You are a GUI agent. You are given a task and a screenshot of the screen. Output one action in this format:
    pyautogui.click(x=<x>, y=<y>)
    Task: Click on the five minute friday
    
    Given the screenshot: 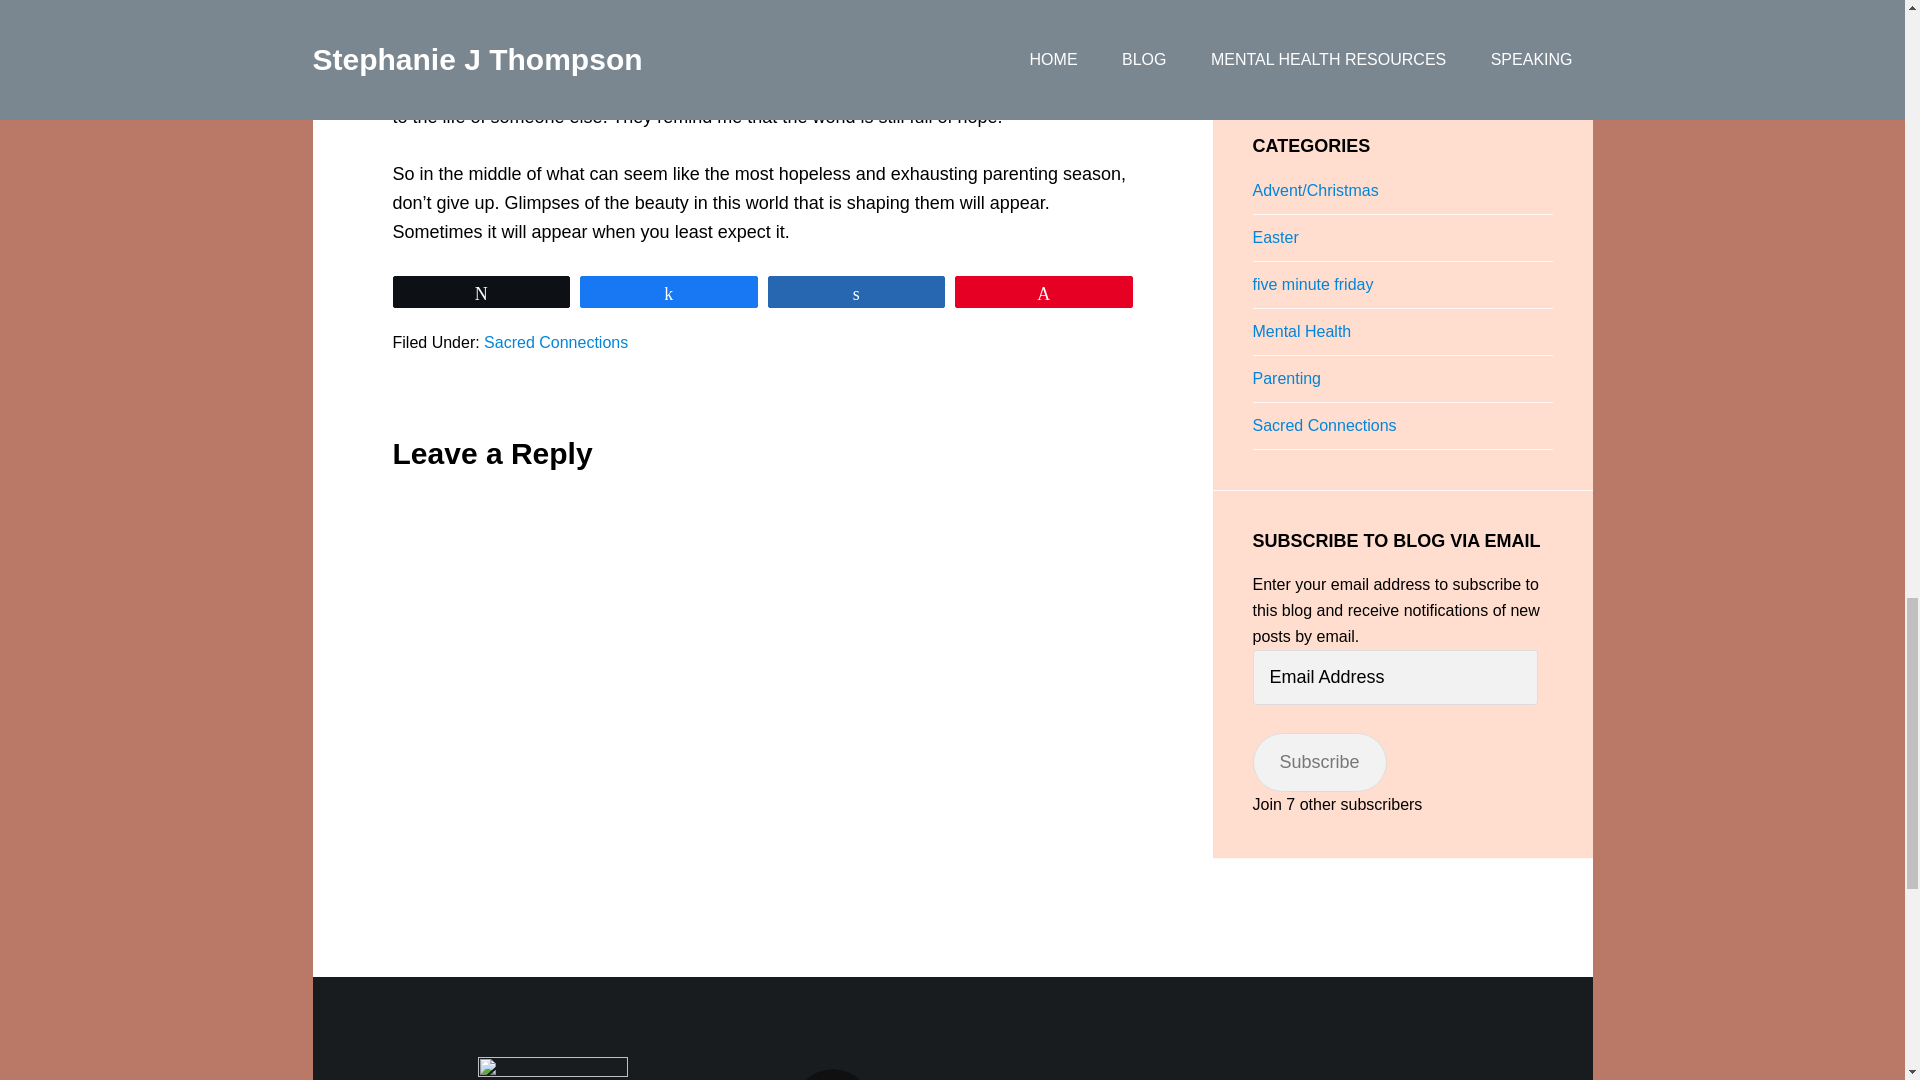 What is the action you would take?
    pyautogui.click(x=1312, y=284)
    